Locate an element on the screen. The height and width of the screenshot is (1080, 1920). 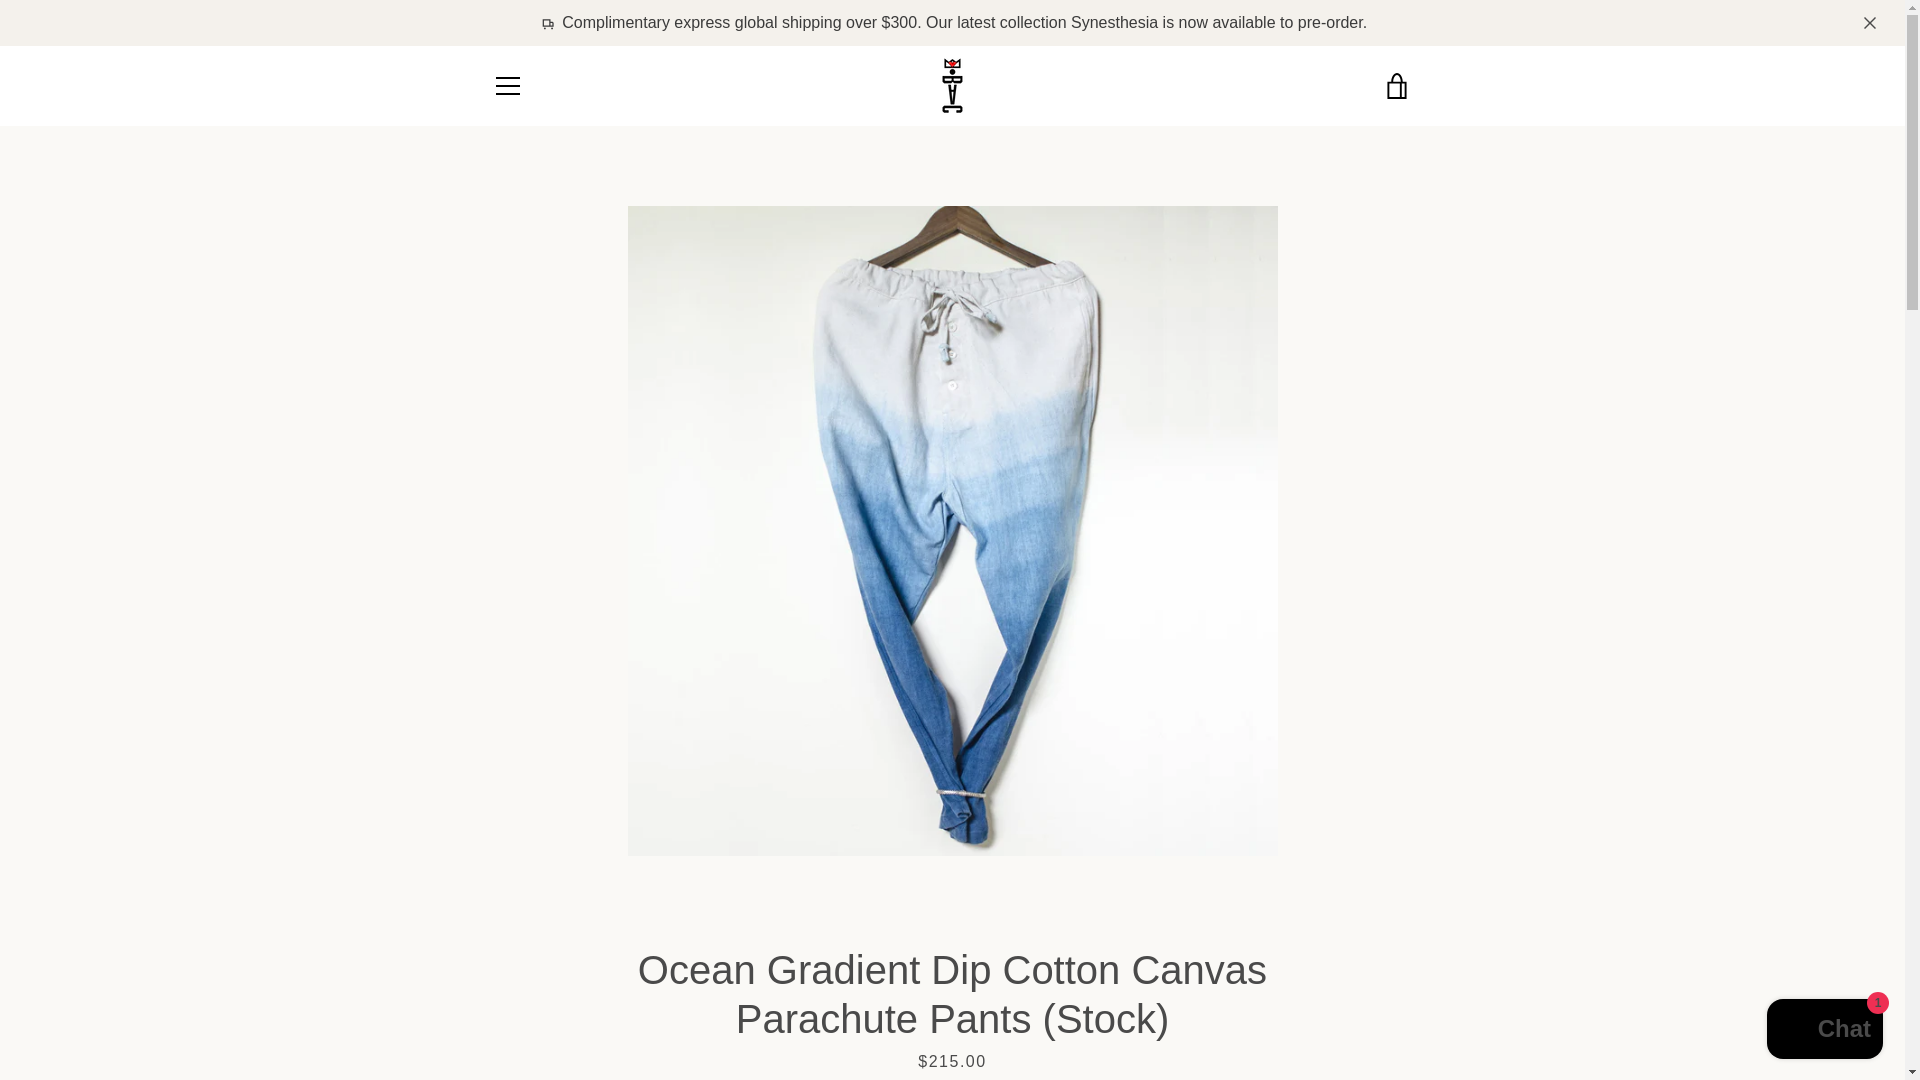
MENU is located at coordinates (506, 86).